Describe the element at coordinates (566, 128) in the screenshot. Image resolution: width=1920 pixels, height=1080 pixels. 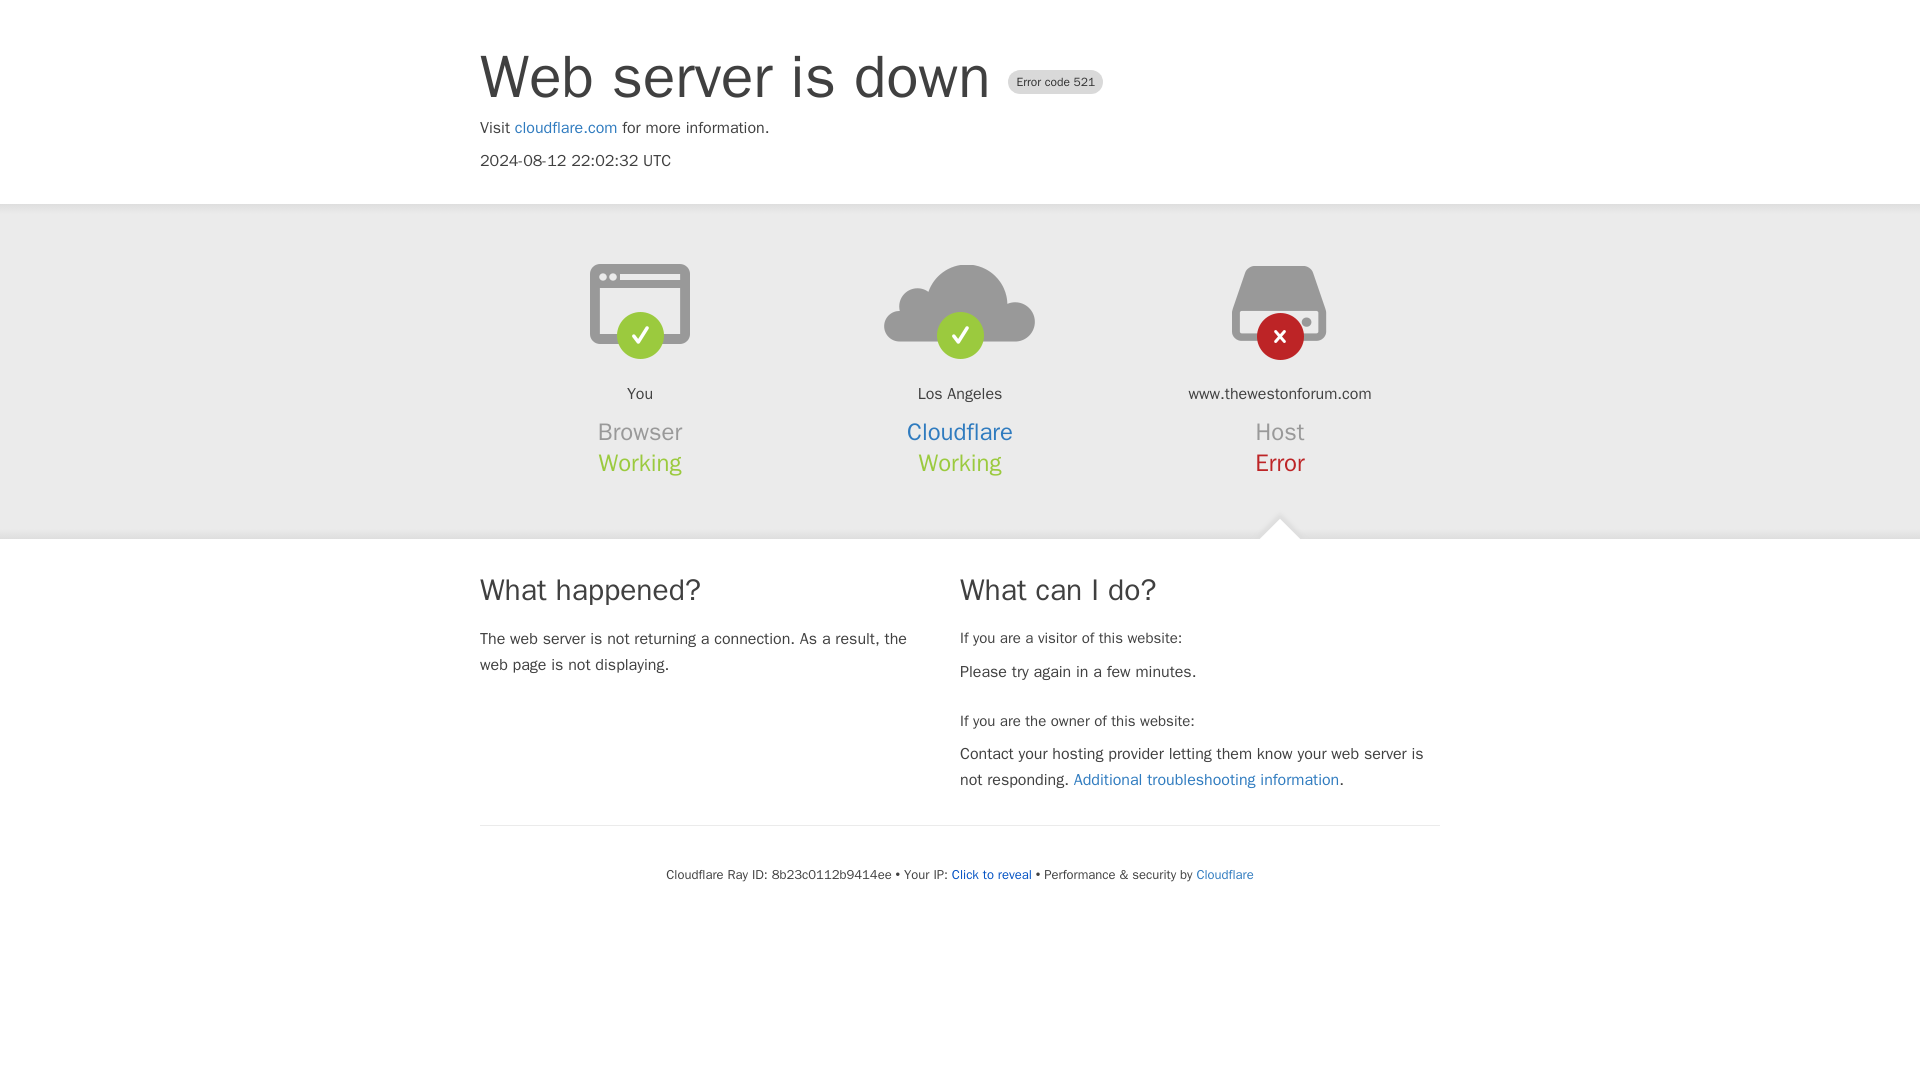
I see `cloudflare.com` at that location.